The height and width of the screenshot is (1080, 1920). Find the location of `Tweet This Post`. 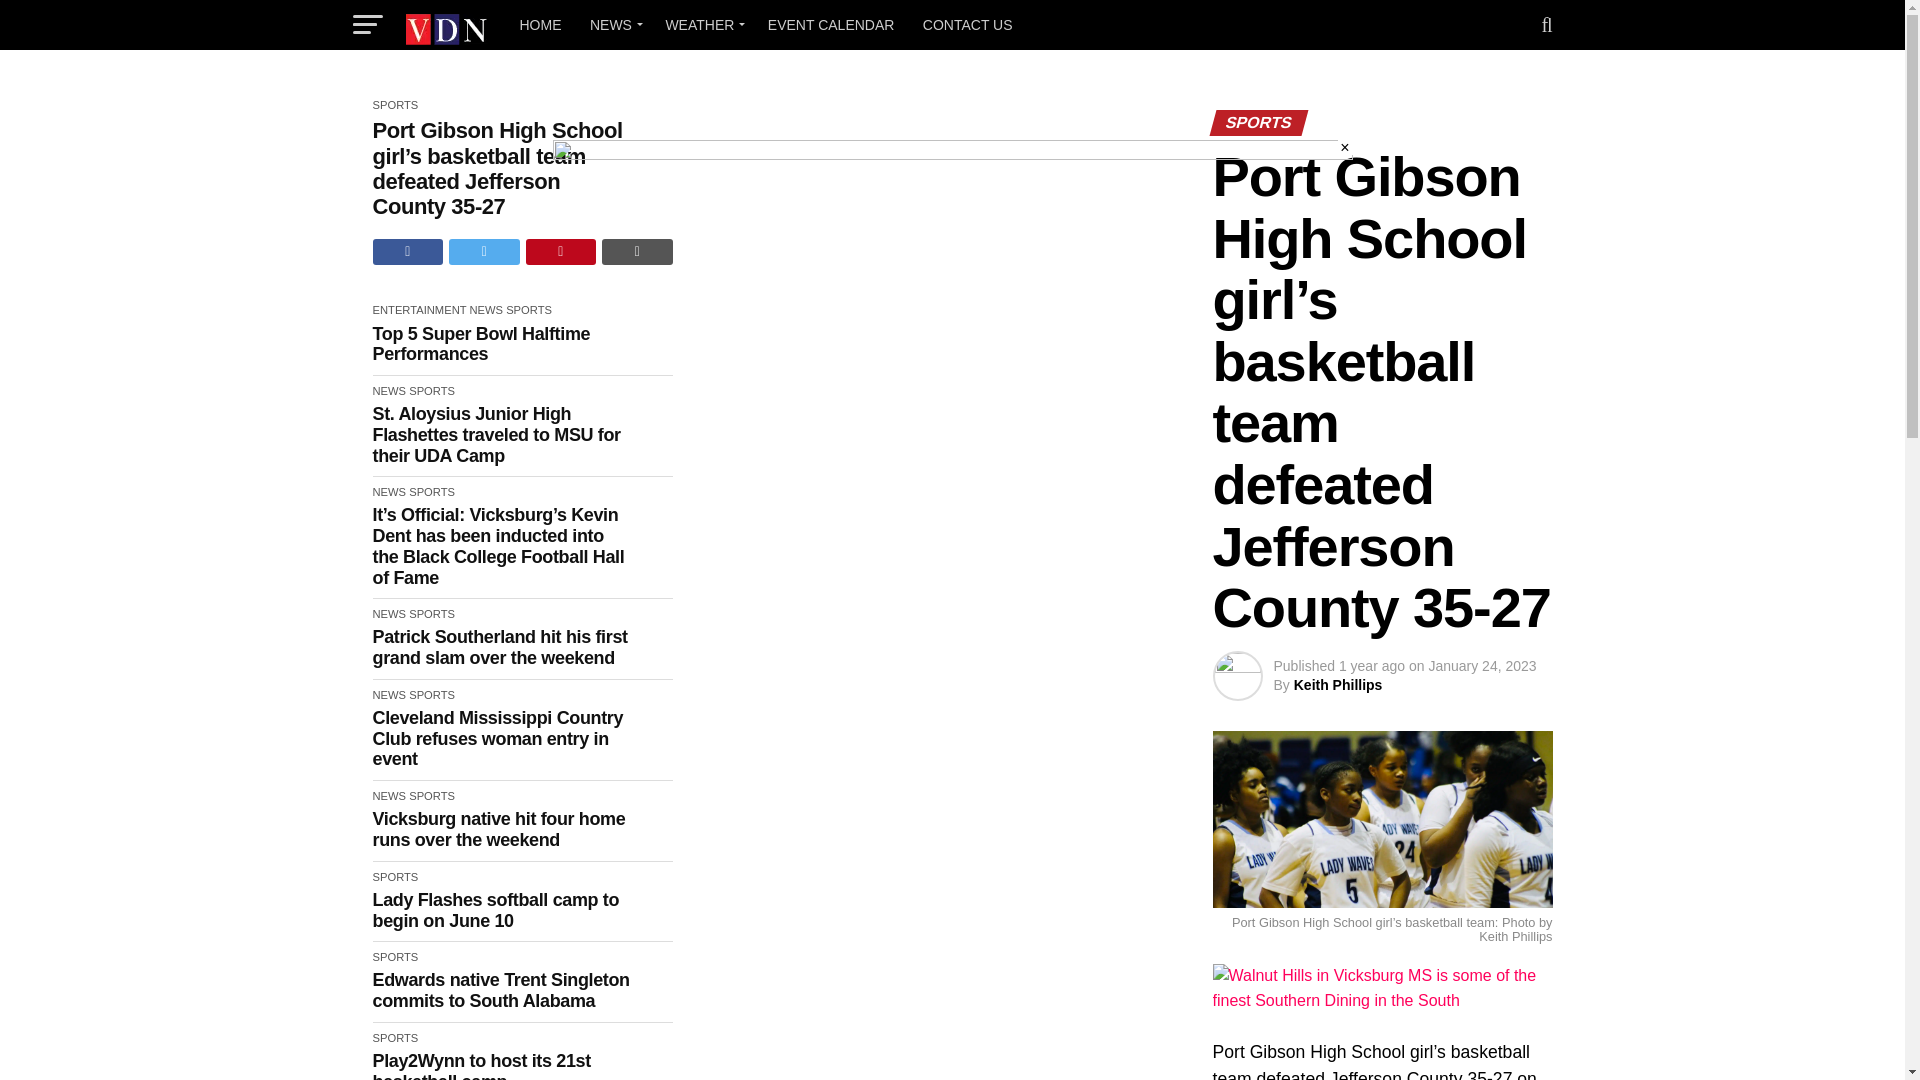

Tweet This Post is located at coordinates (484, 251).